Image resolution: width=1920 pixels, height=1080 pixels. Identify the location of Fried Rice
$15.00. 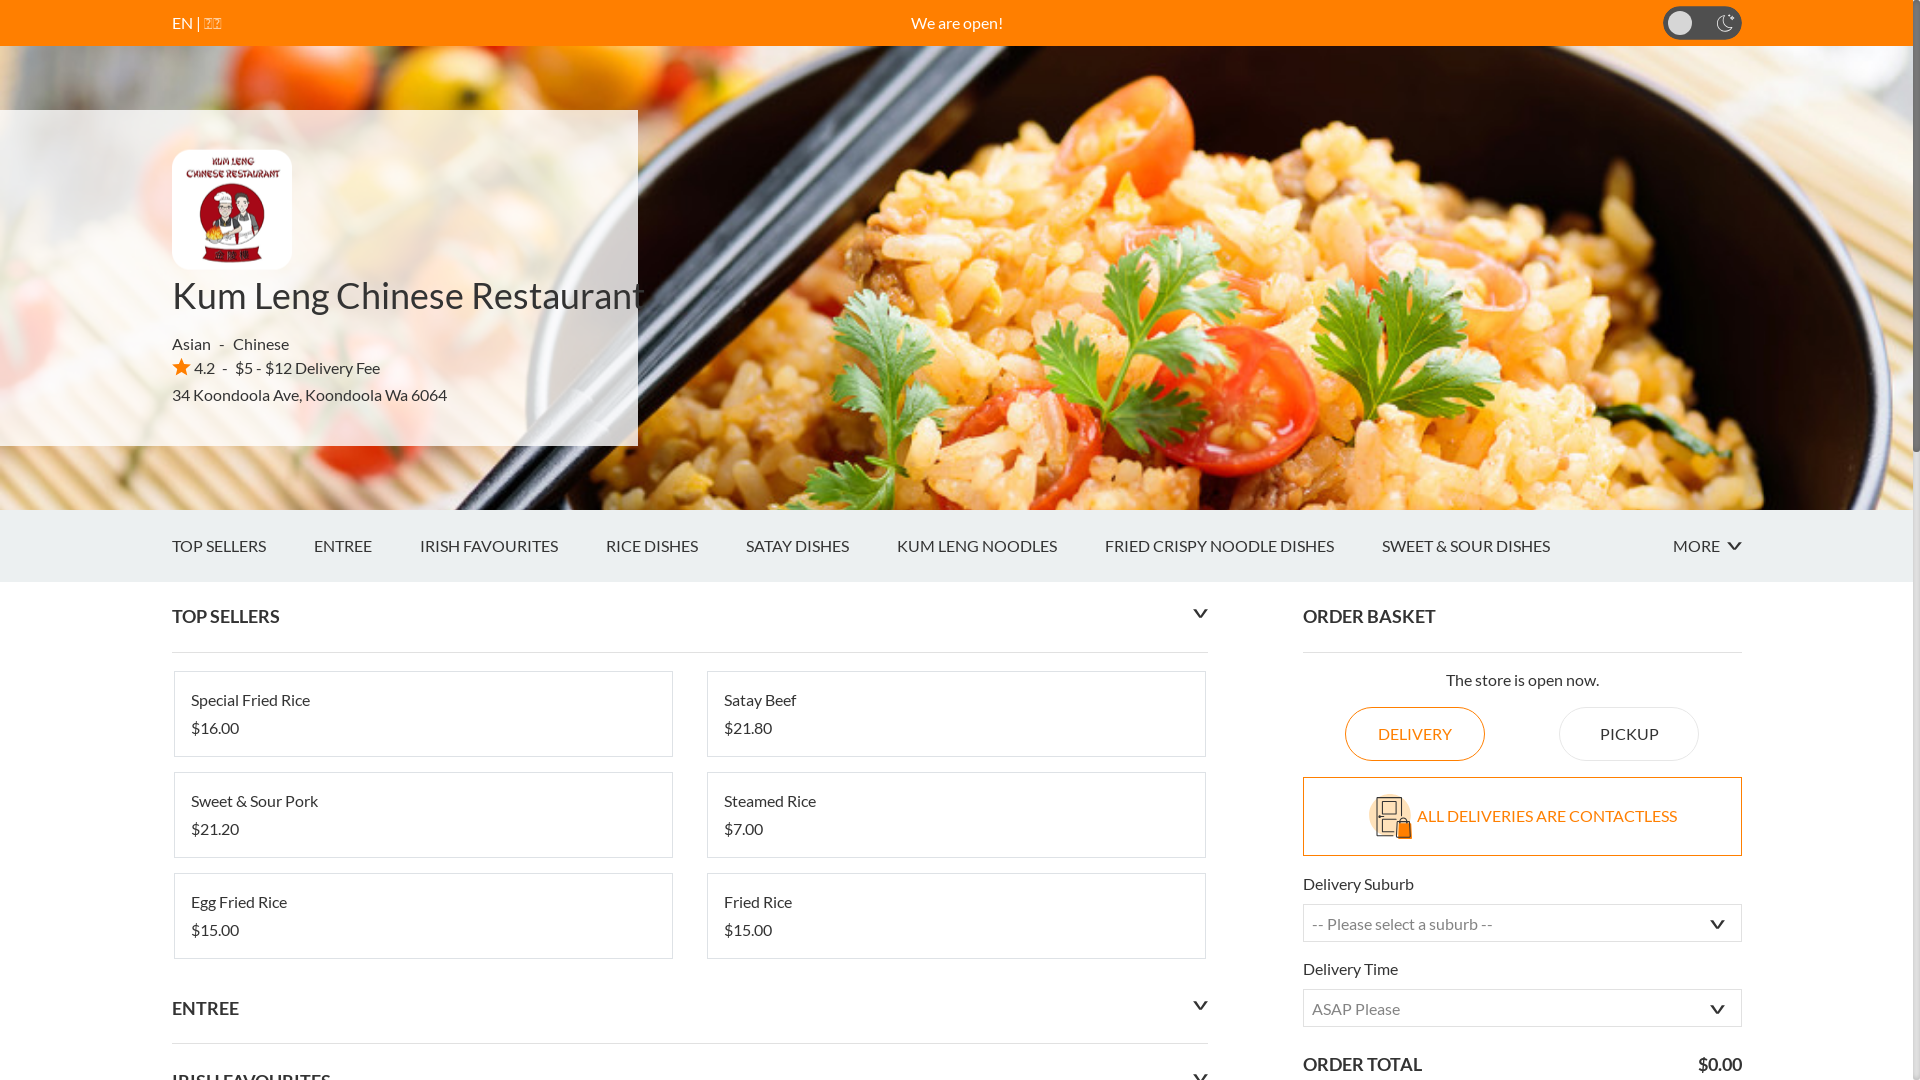
(956, 916).